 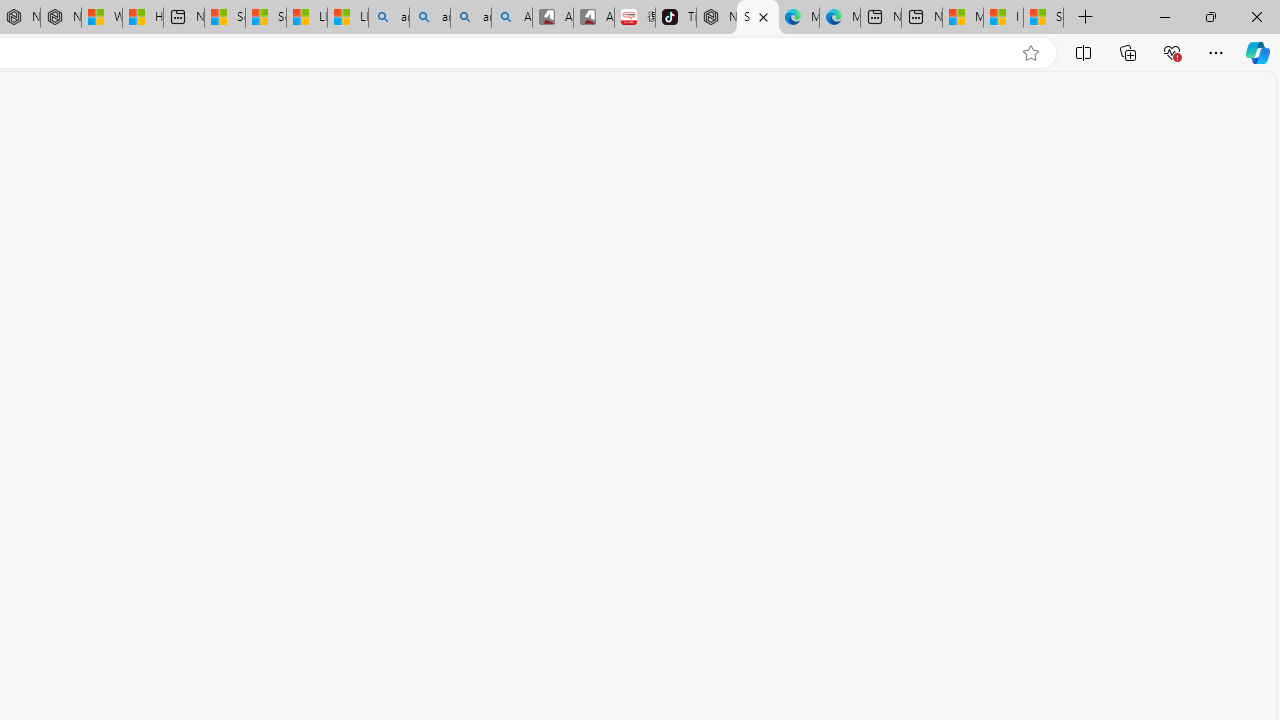 What do you see at coordinates (1003, 18) in the screenshot?
I see `I Gained 20 Pounds of Muscle in 30 Days! | Watch` at bounding box center [1003, 18].